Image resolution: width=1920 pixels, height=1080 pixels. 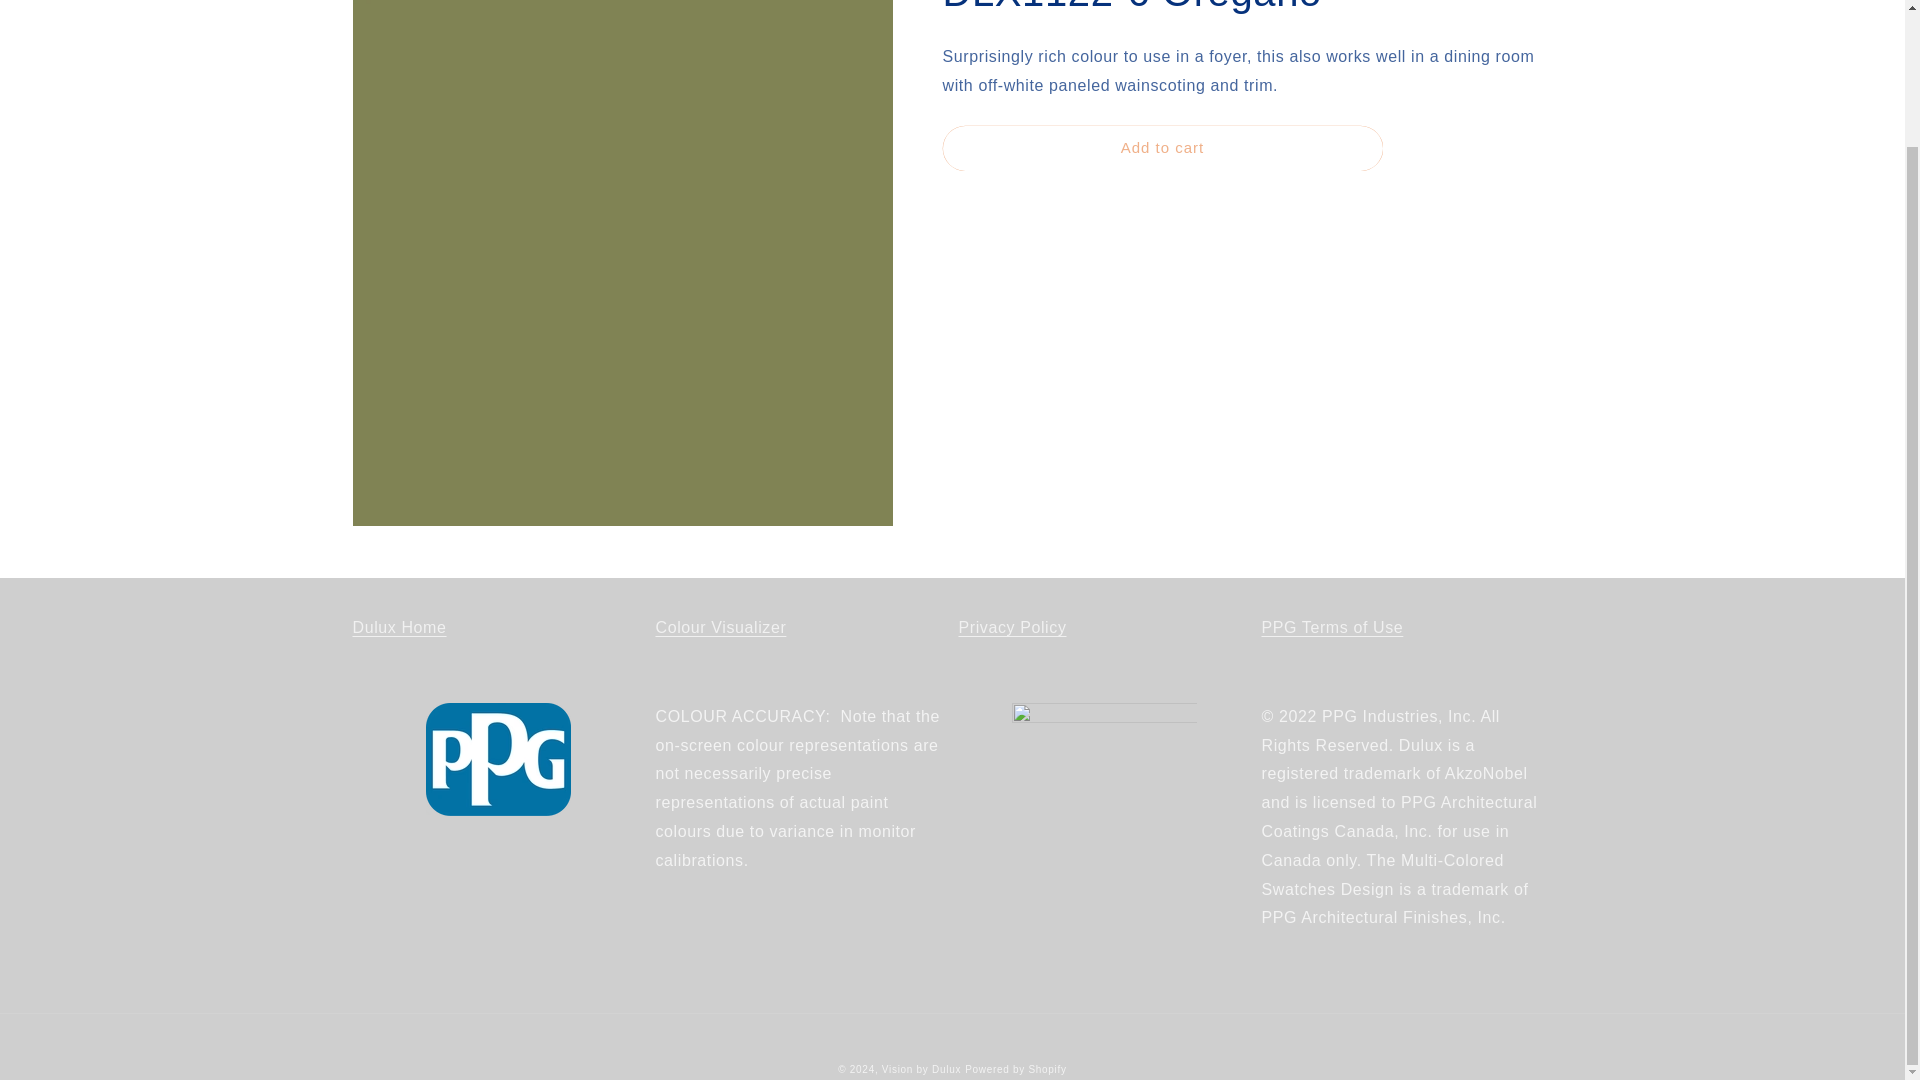 I want to click on Add to cart, so click(x=1162, y=148).